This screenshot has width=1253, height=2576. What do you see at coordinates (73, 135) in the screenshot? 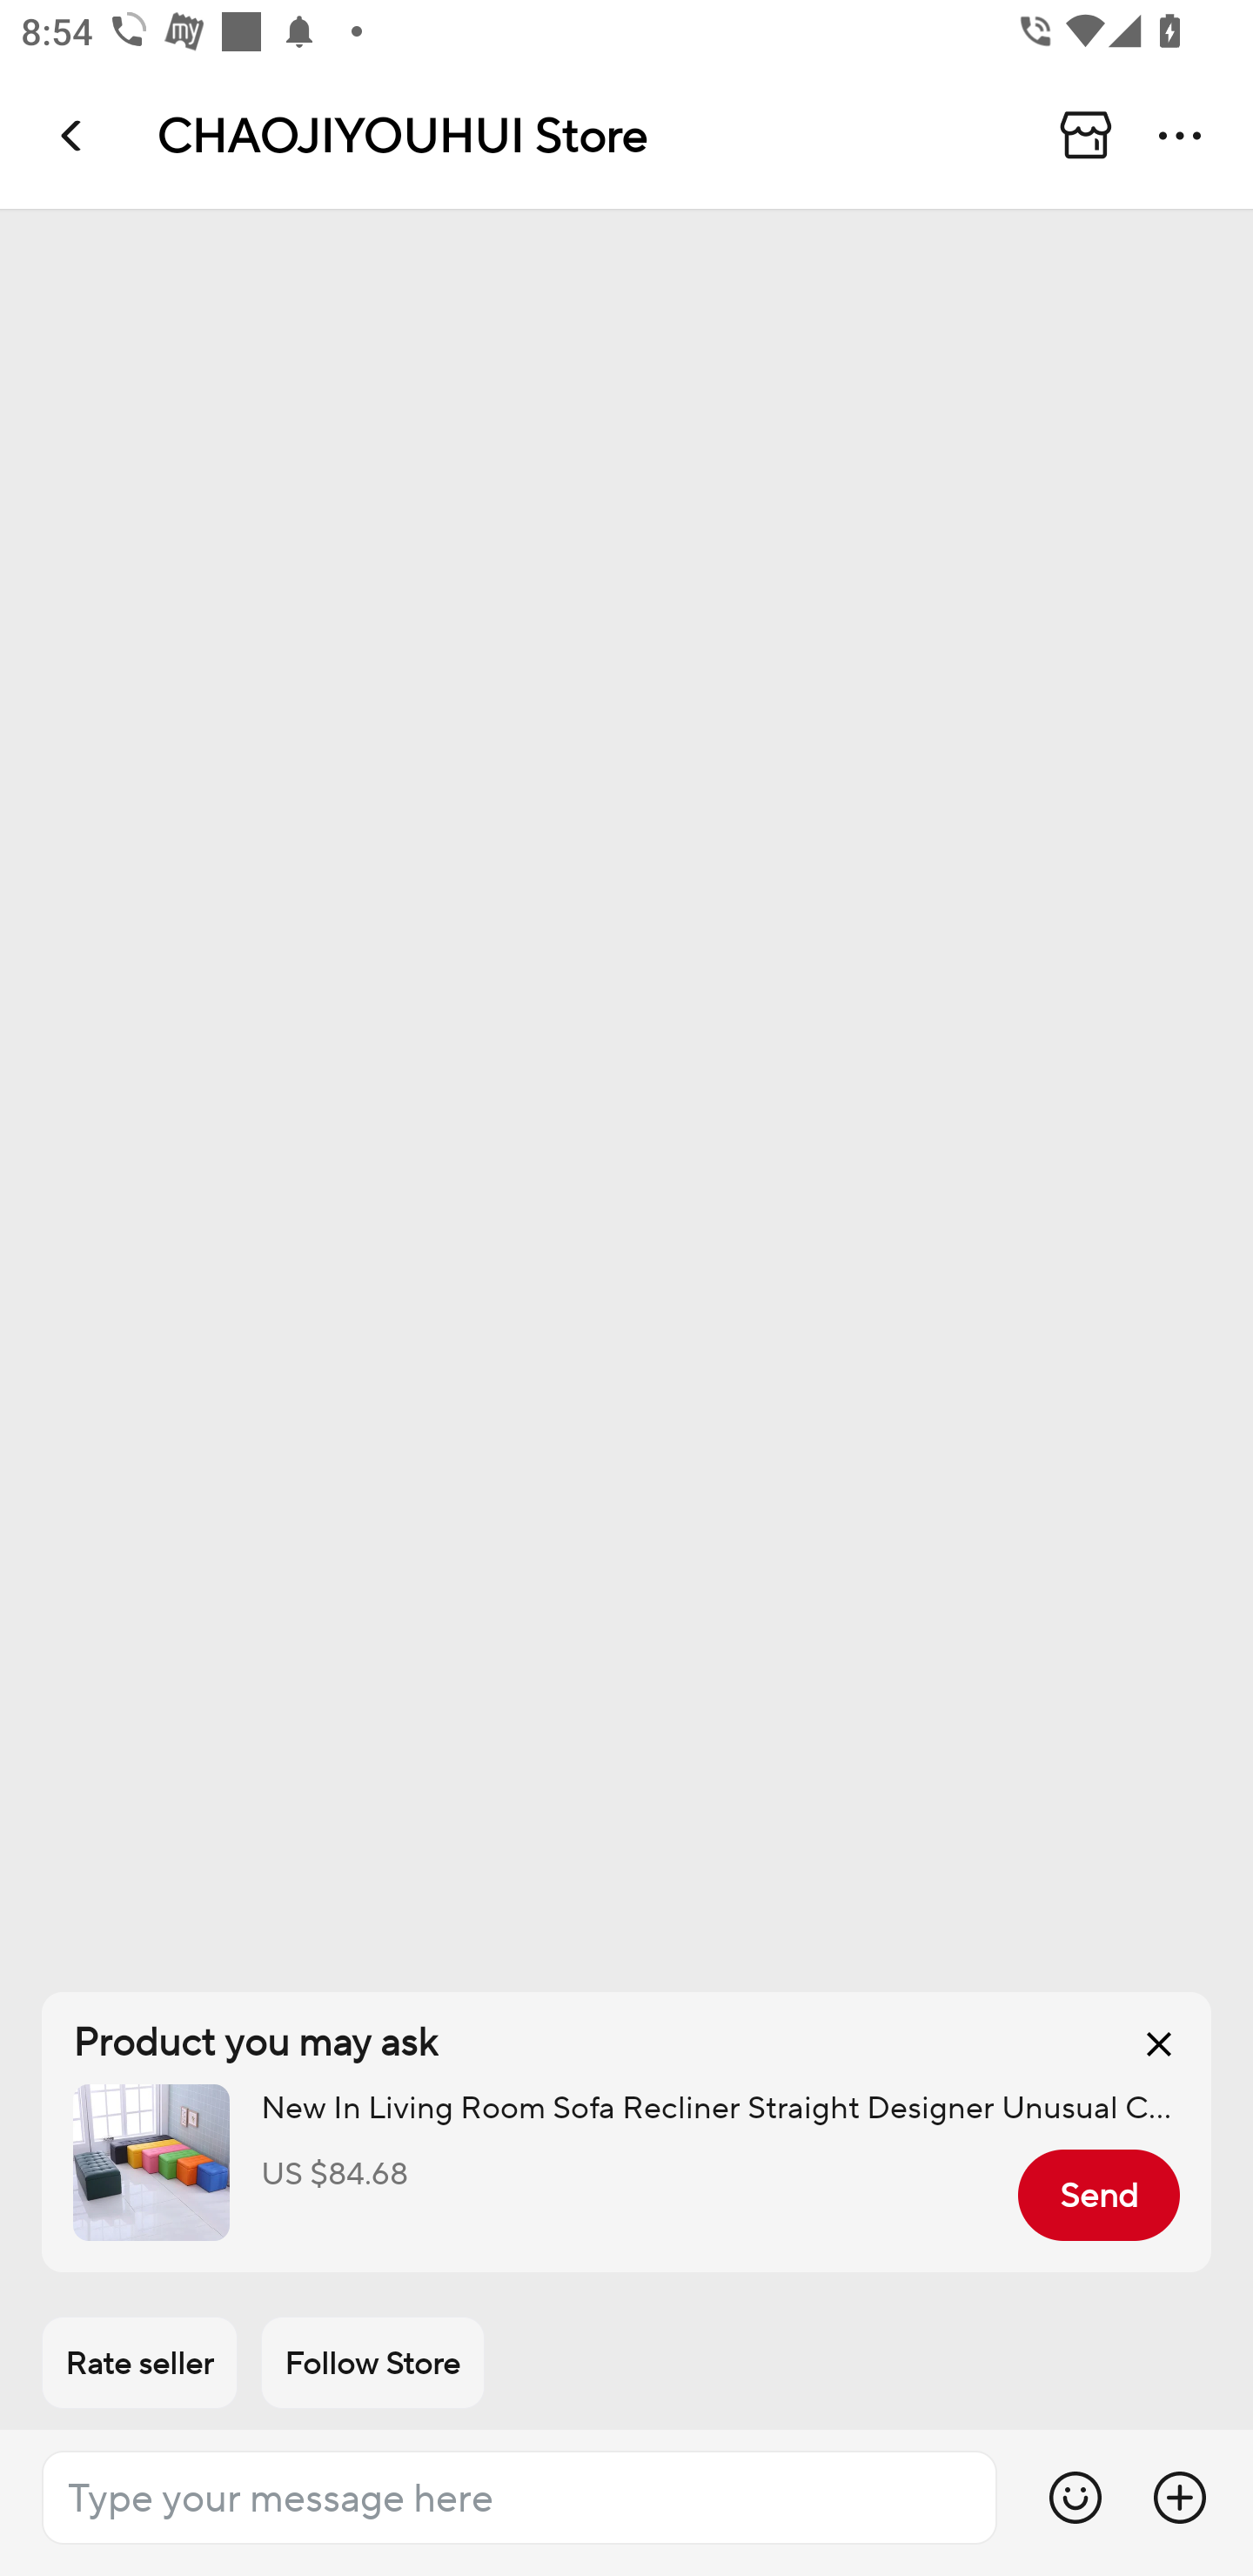
I see `Navigate up` at bounding box center [73, 135].